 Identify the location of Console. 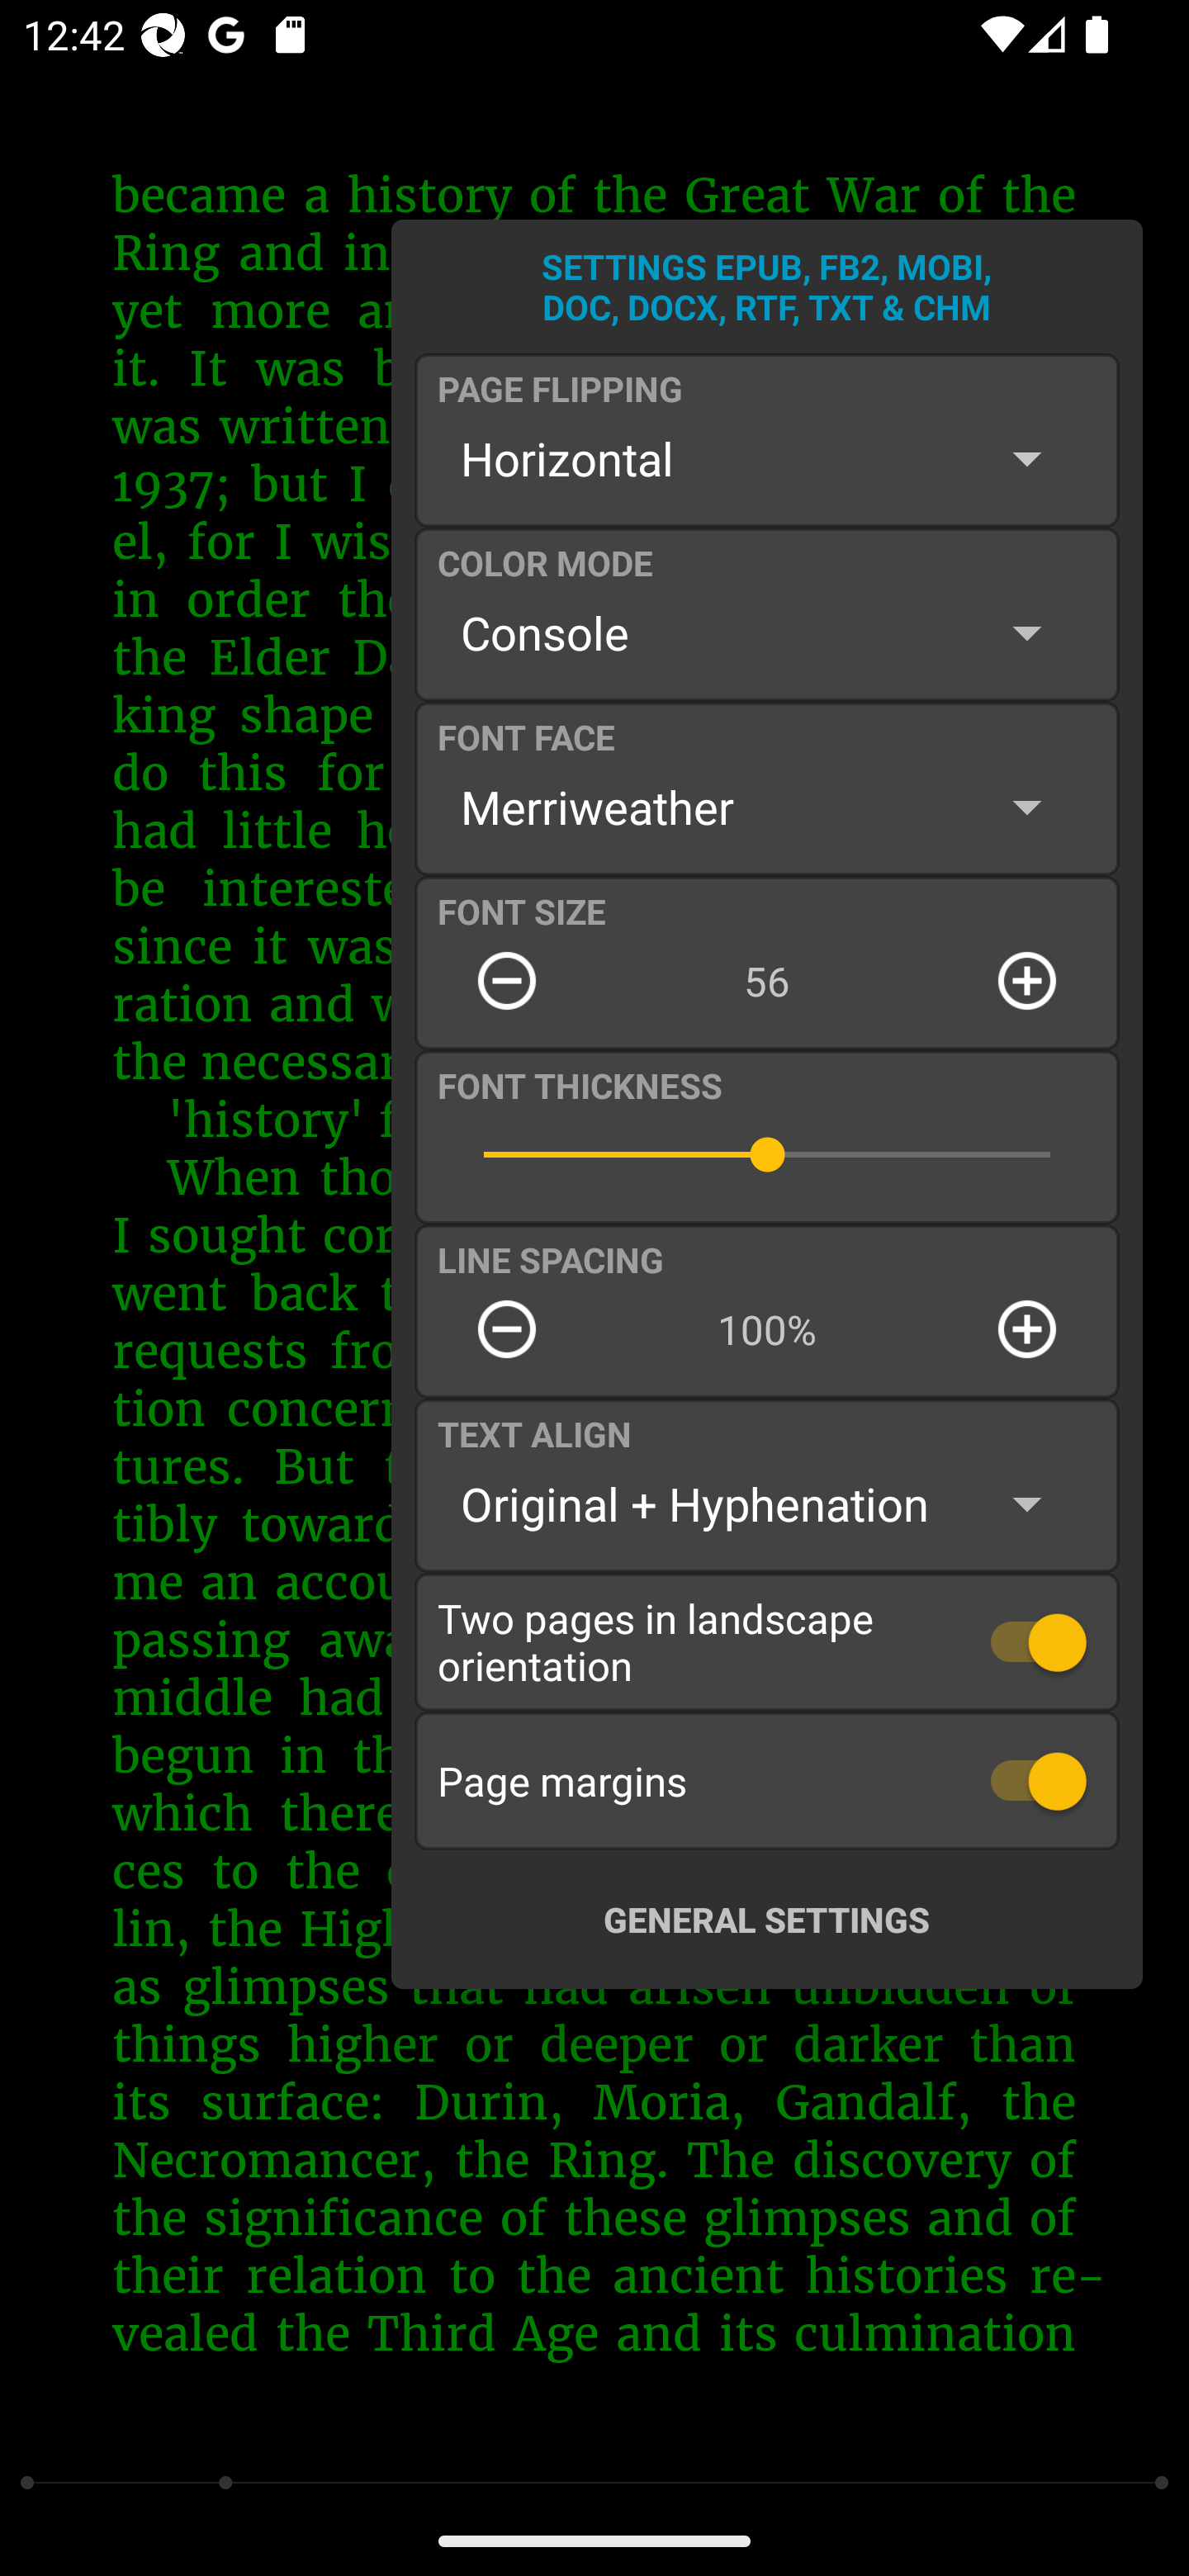
(766, 632).